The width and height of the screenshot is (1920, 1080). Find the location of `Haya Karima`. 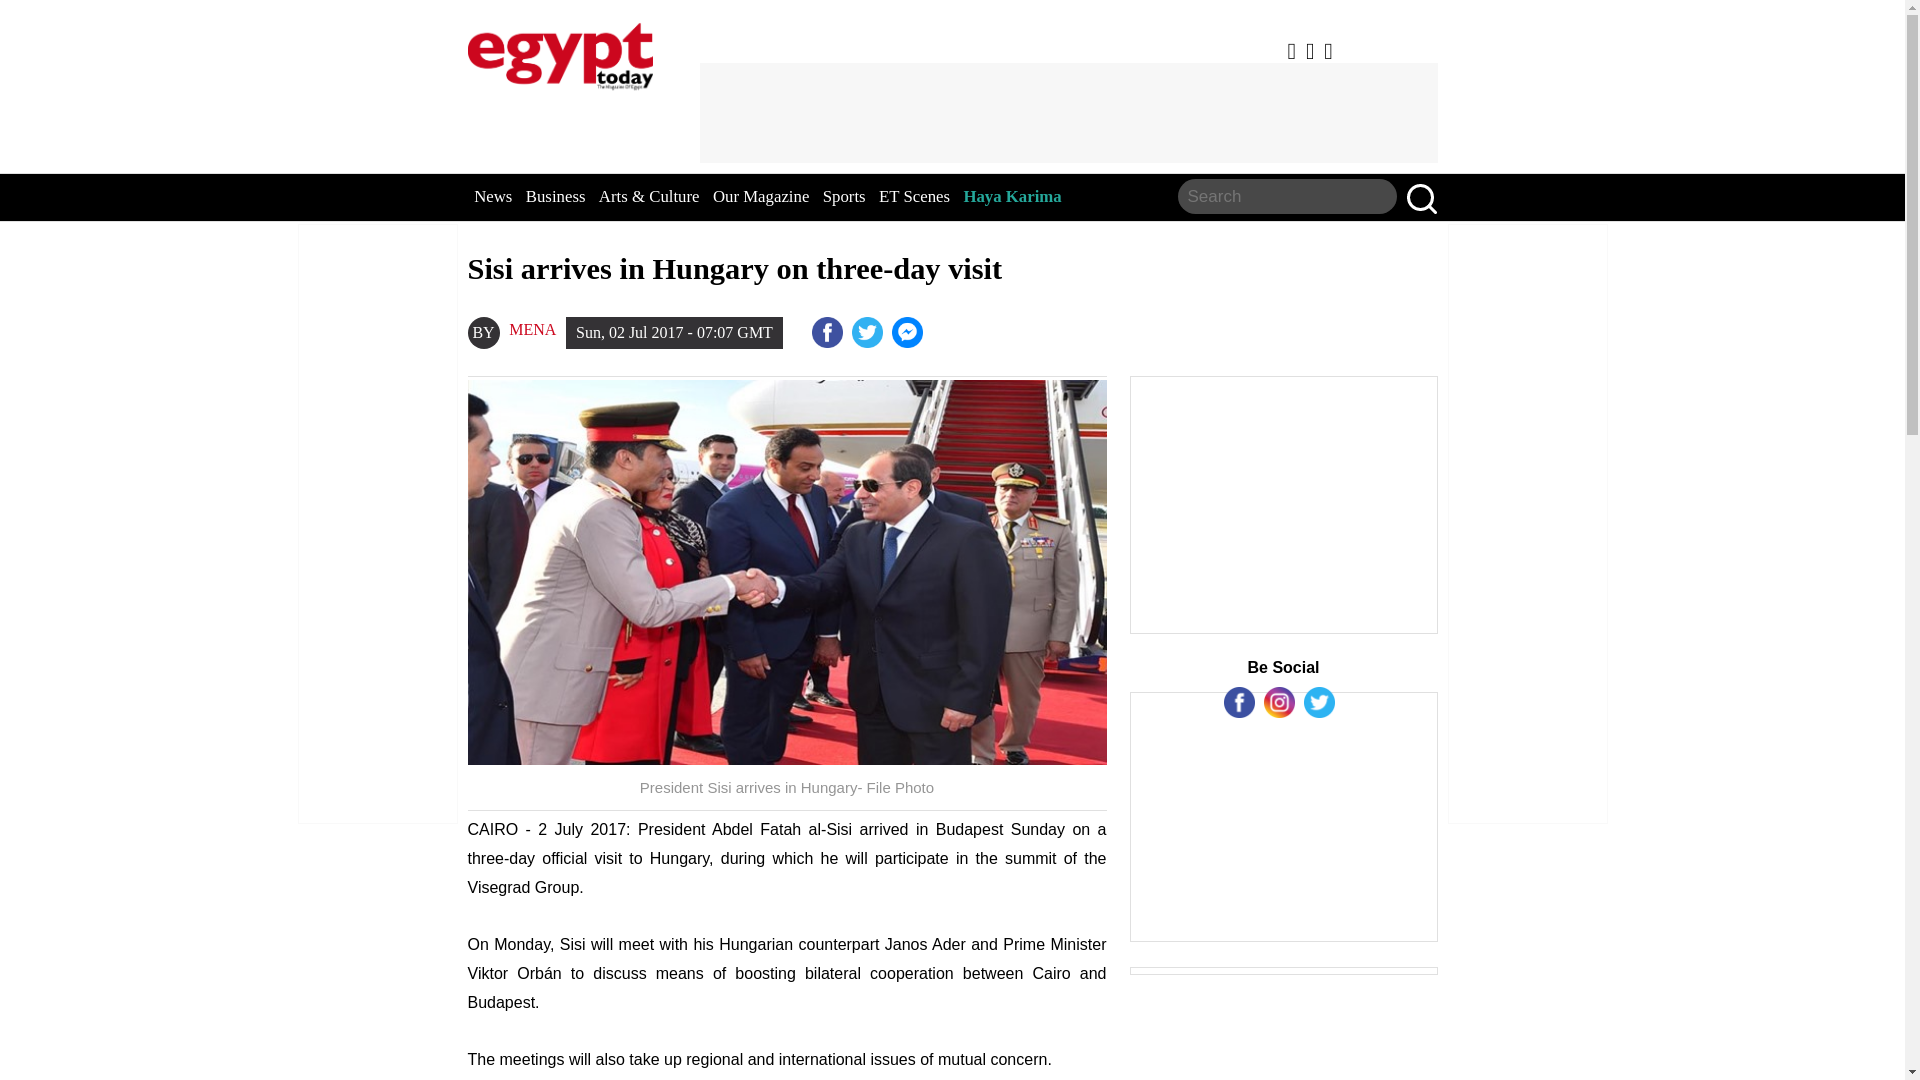

Haya Karima is located at coordinates (1012, 197).